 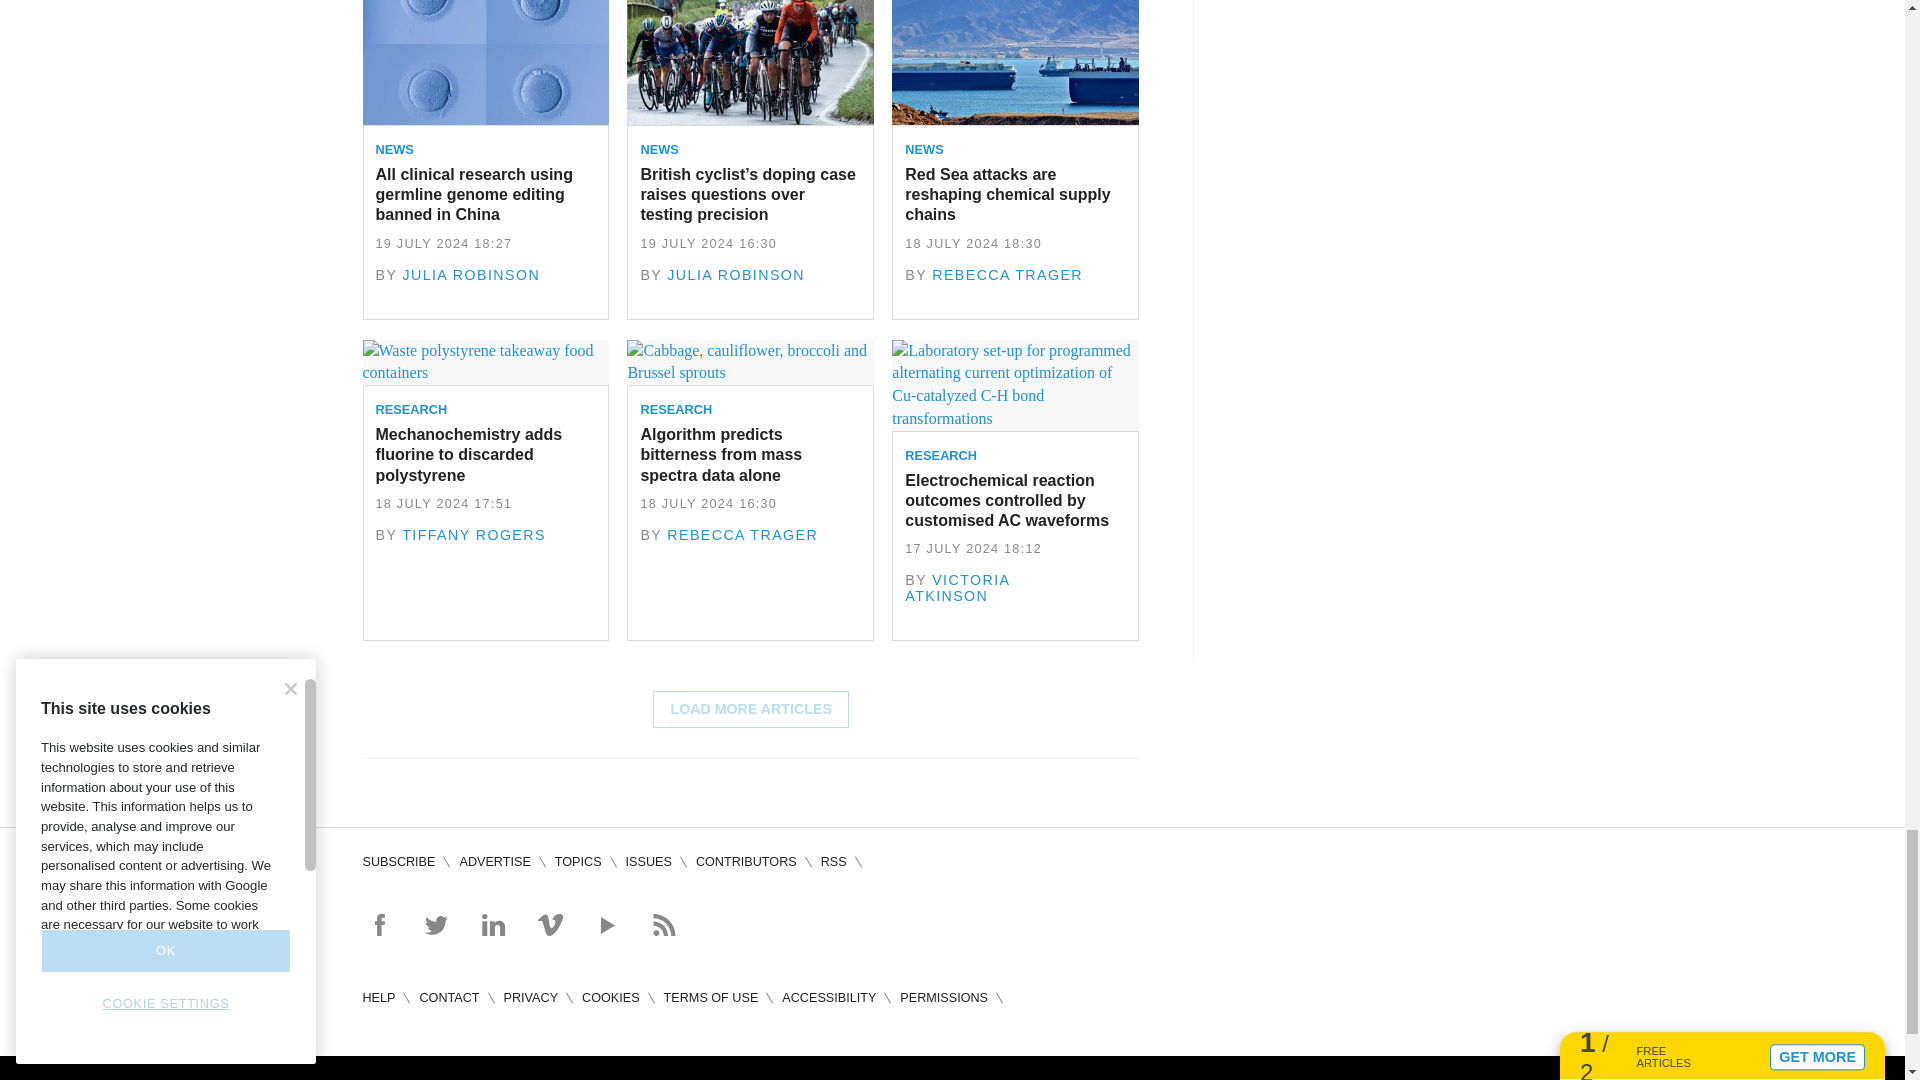 I want to click on Follow on Facebook, so click(x=378, y=924).